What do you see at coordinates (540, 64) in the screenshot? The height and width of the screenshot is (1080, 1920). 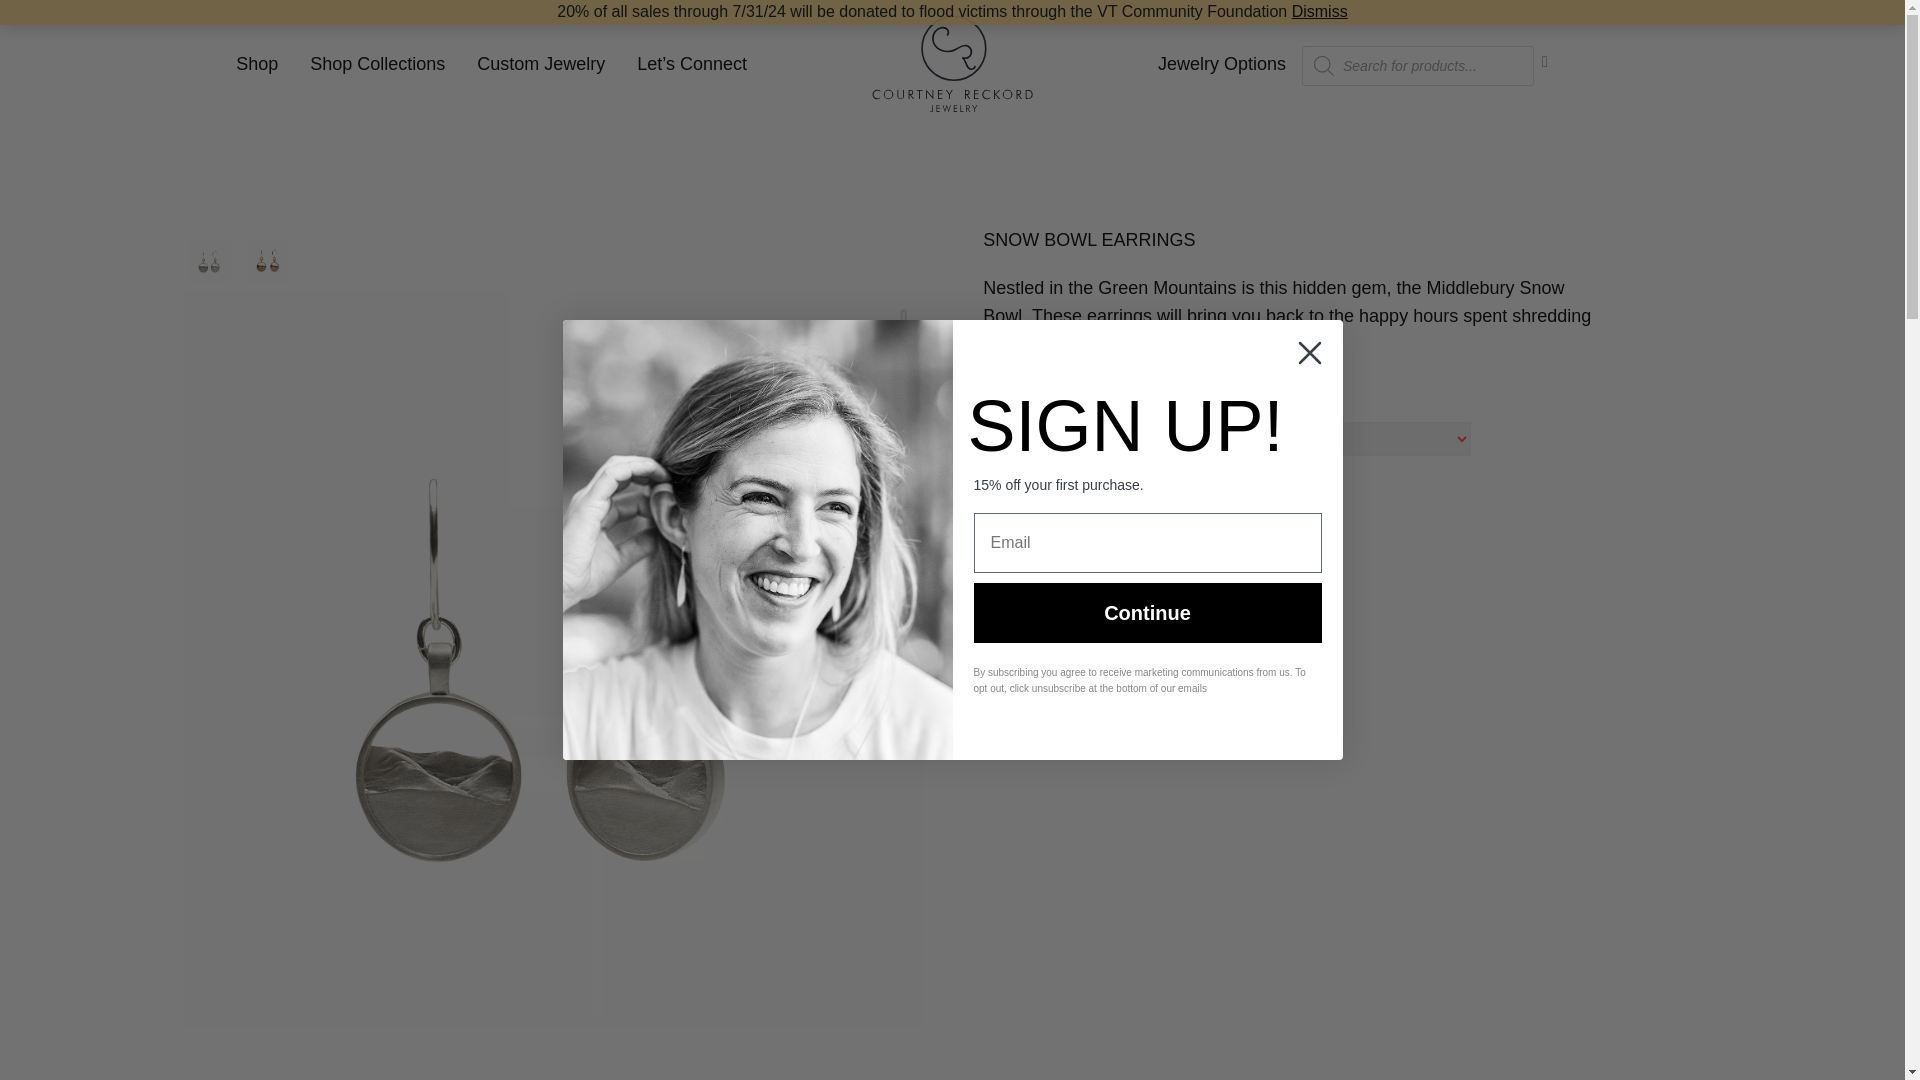 I see `Custom Jewelry` at bounding box center [540, 64].